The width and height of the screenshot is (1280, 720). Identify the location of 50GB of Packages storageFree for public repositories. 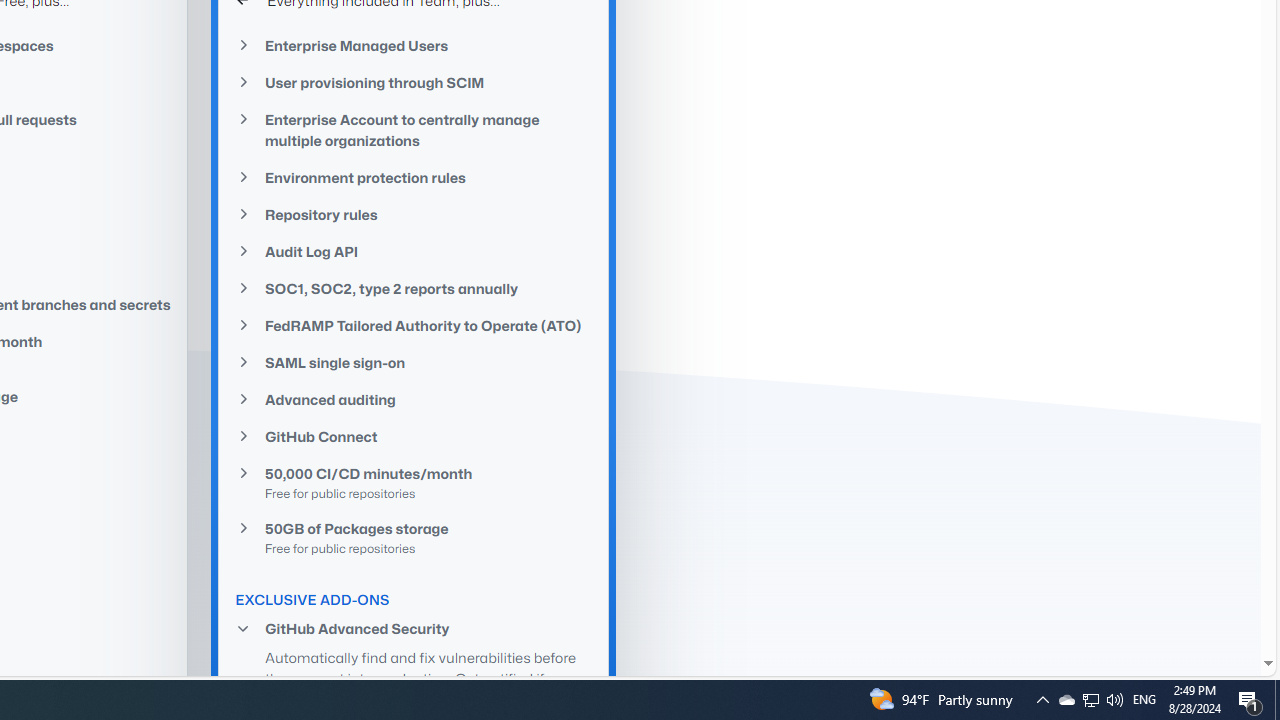
(414, 537).